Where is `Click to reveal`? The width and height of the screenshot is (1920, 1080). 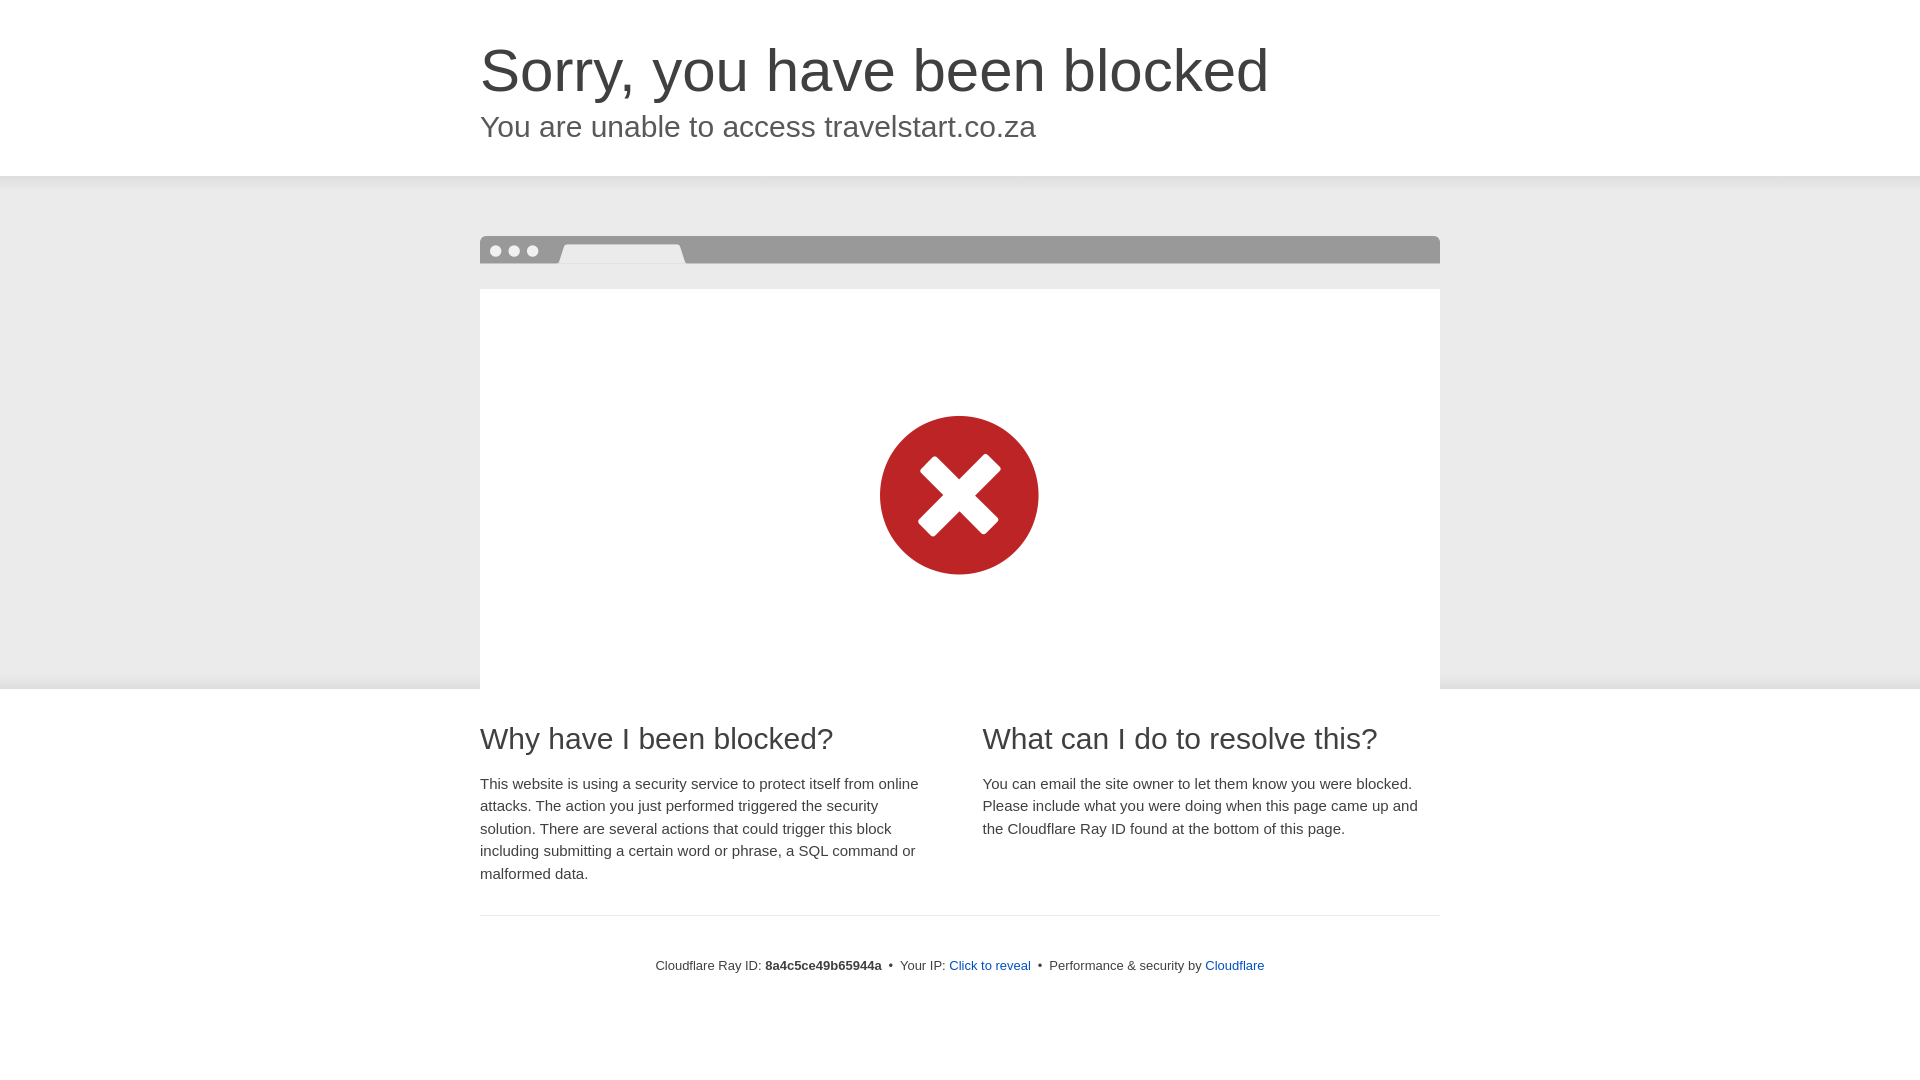 Click to reveal is located at coordinates (990, 966).